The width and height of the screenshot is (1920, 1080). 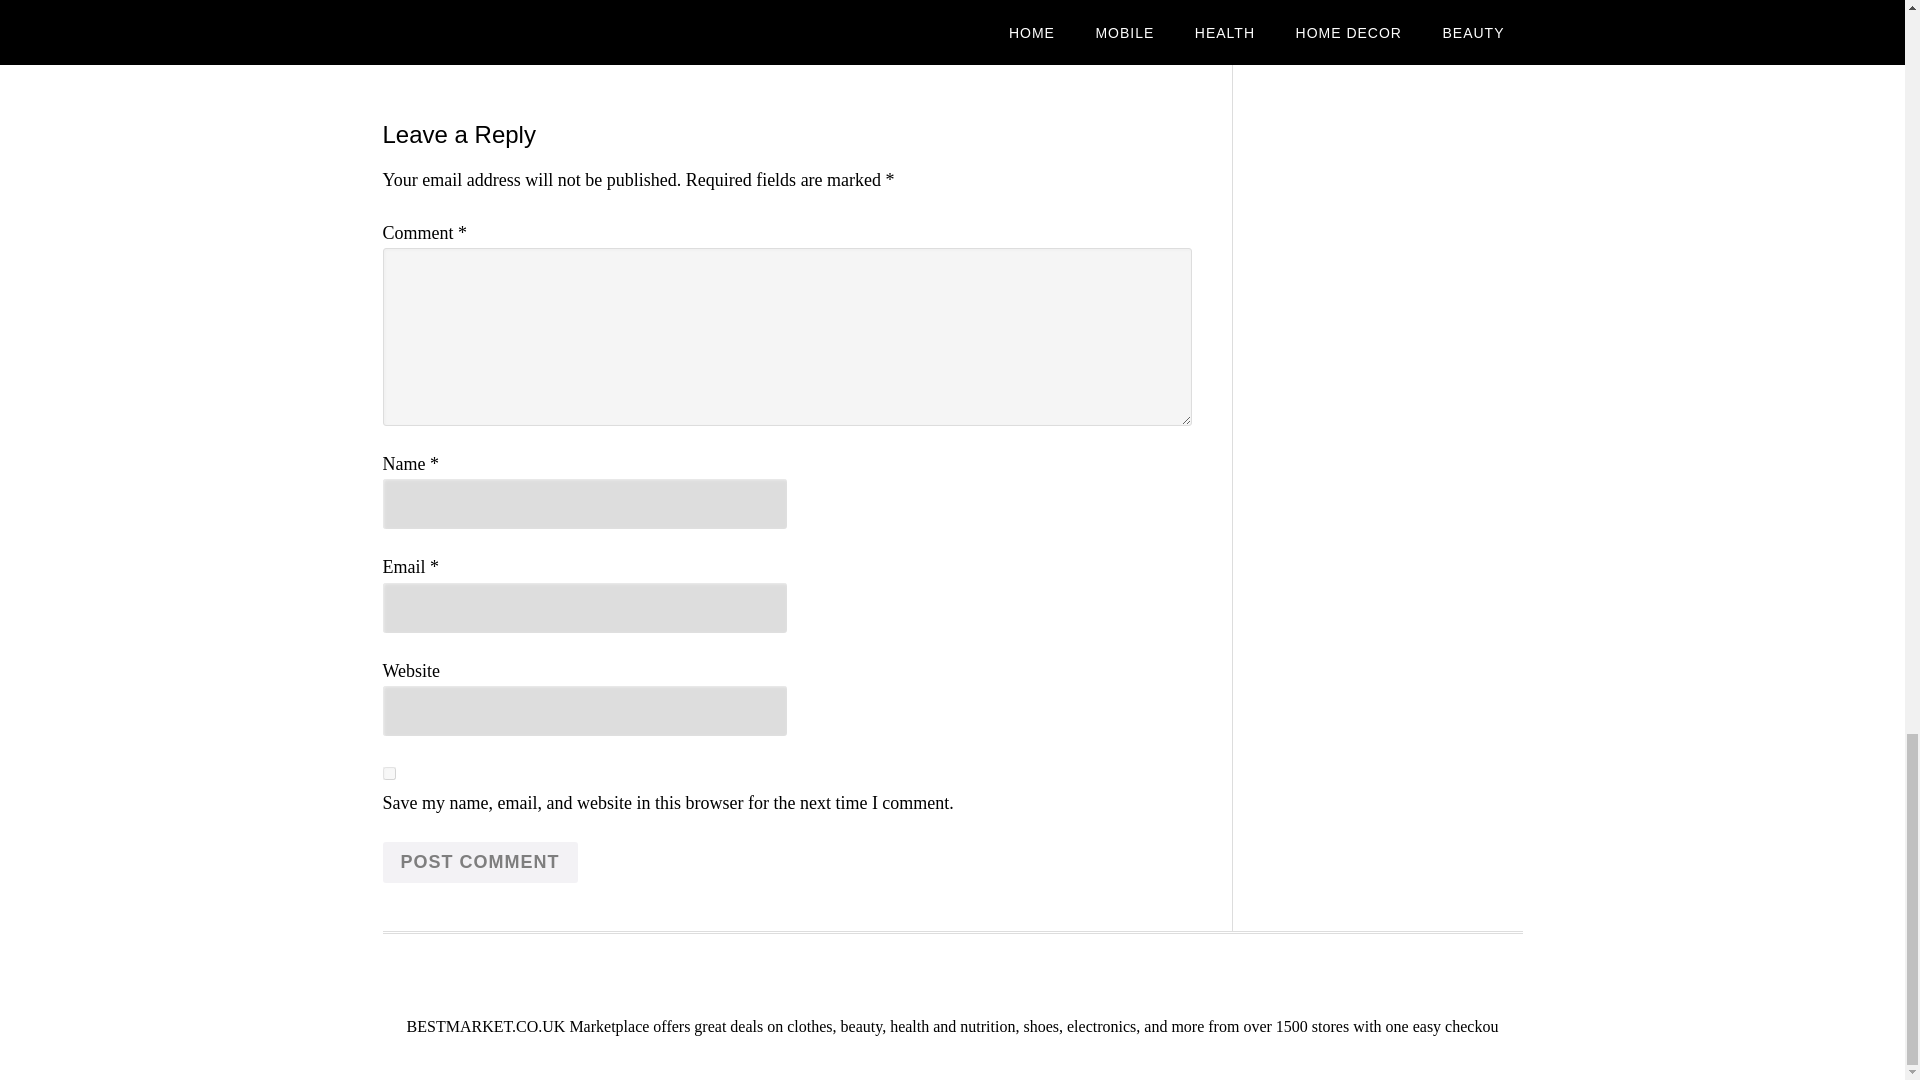 What do you see at coordinates (388, 772) in the screenshot?
I see `yes` at bounding box center [388, 772].